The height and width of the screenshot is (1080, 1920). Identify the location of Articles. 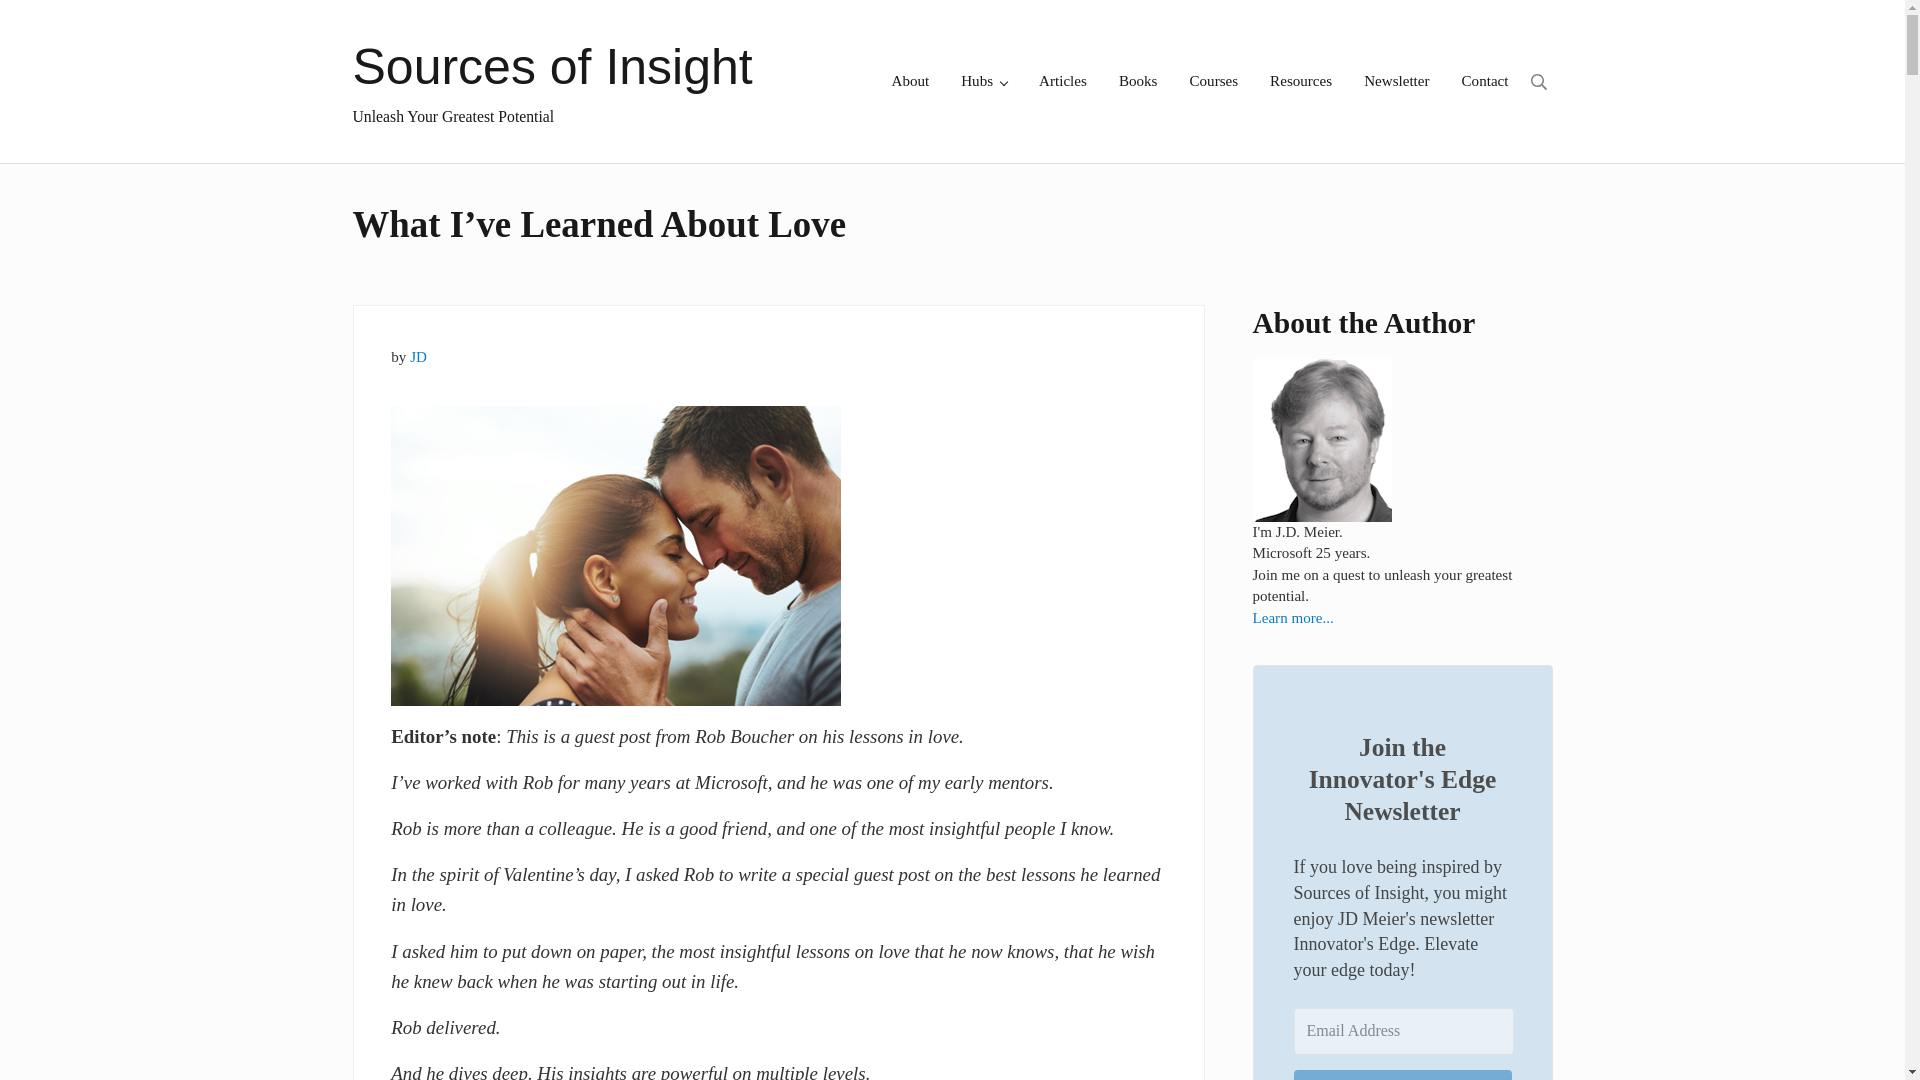
(1062, 80).